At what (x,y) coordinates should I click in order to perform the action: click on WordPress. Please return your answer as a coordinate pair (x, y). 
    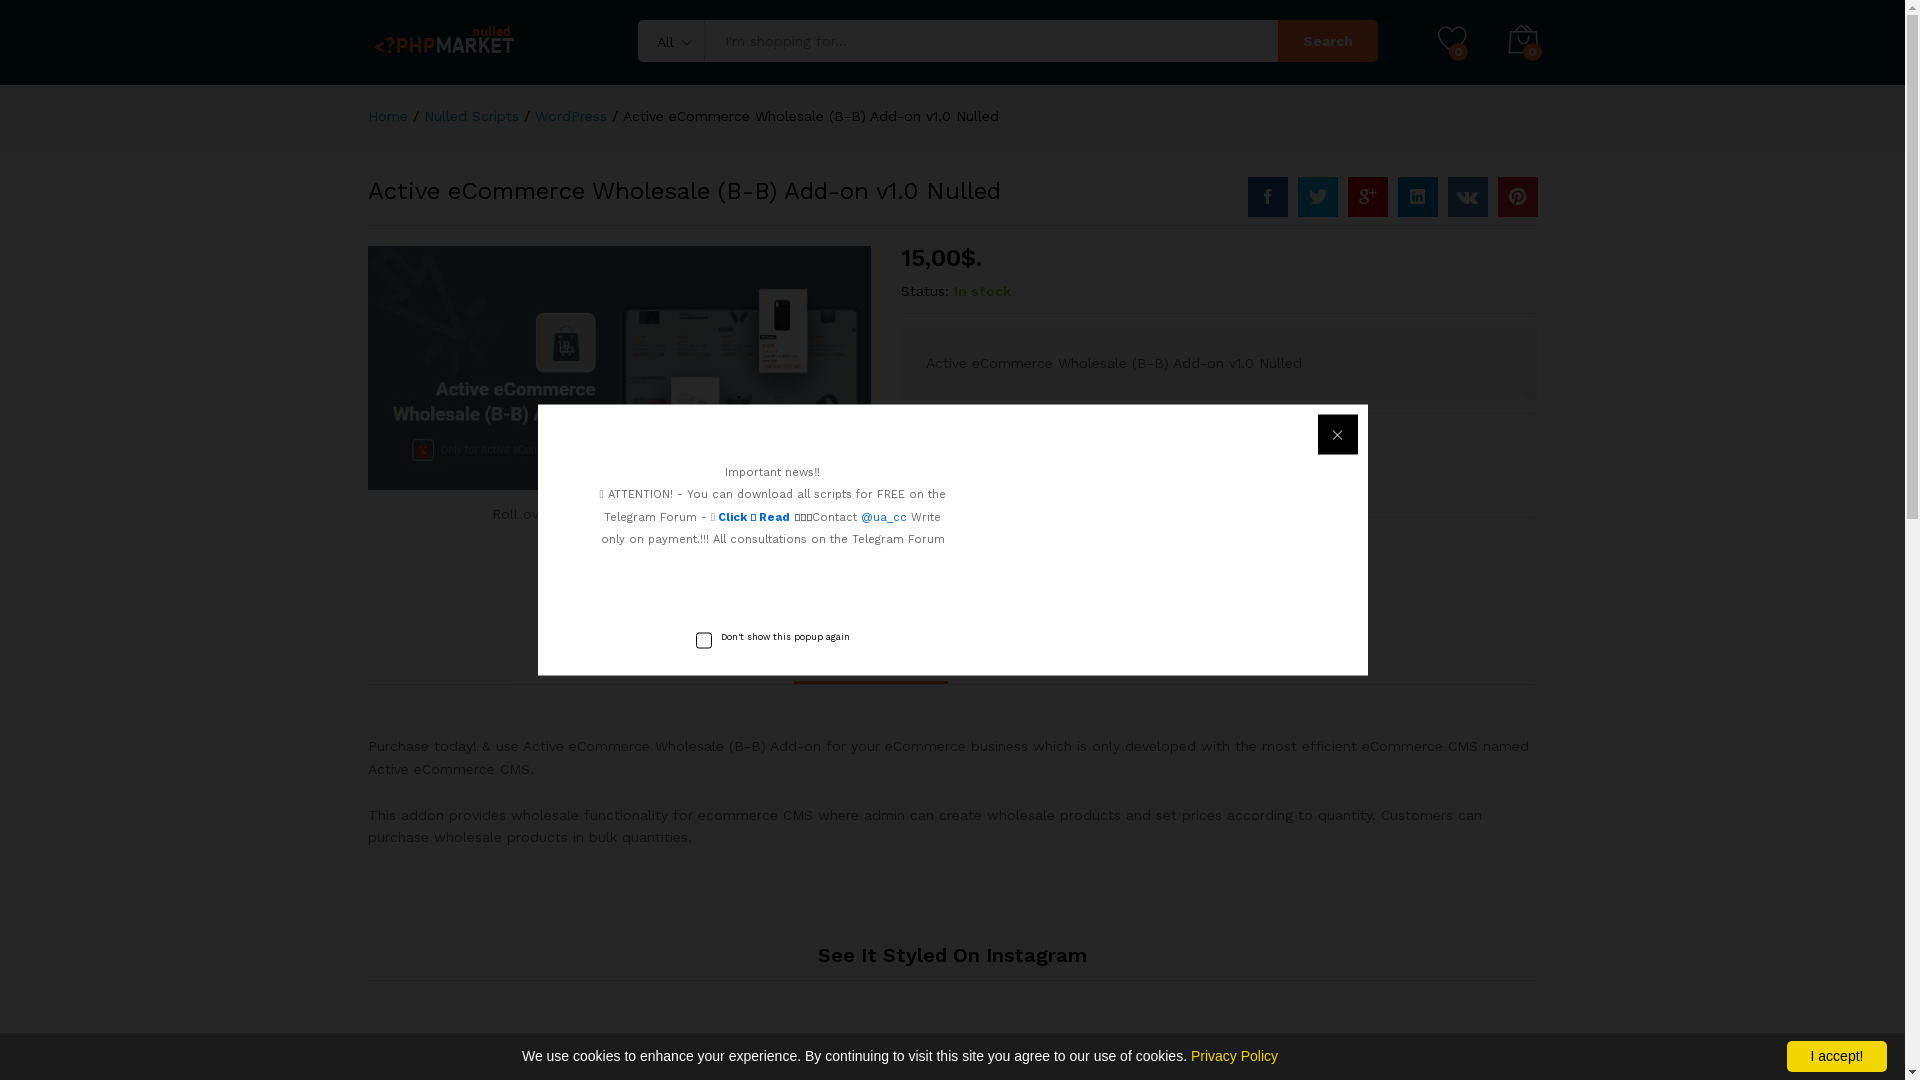
    Looking at the image, I should click on (570, 116).